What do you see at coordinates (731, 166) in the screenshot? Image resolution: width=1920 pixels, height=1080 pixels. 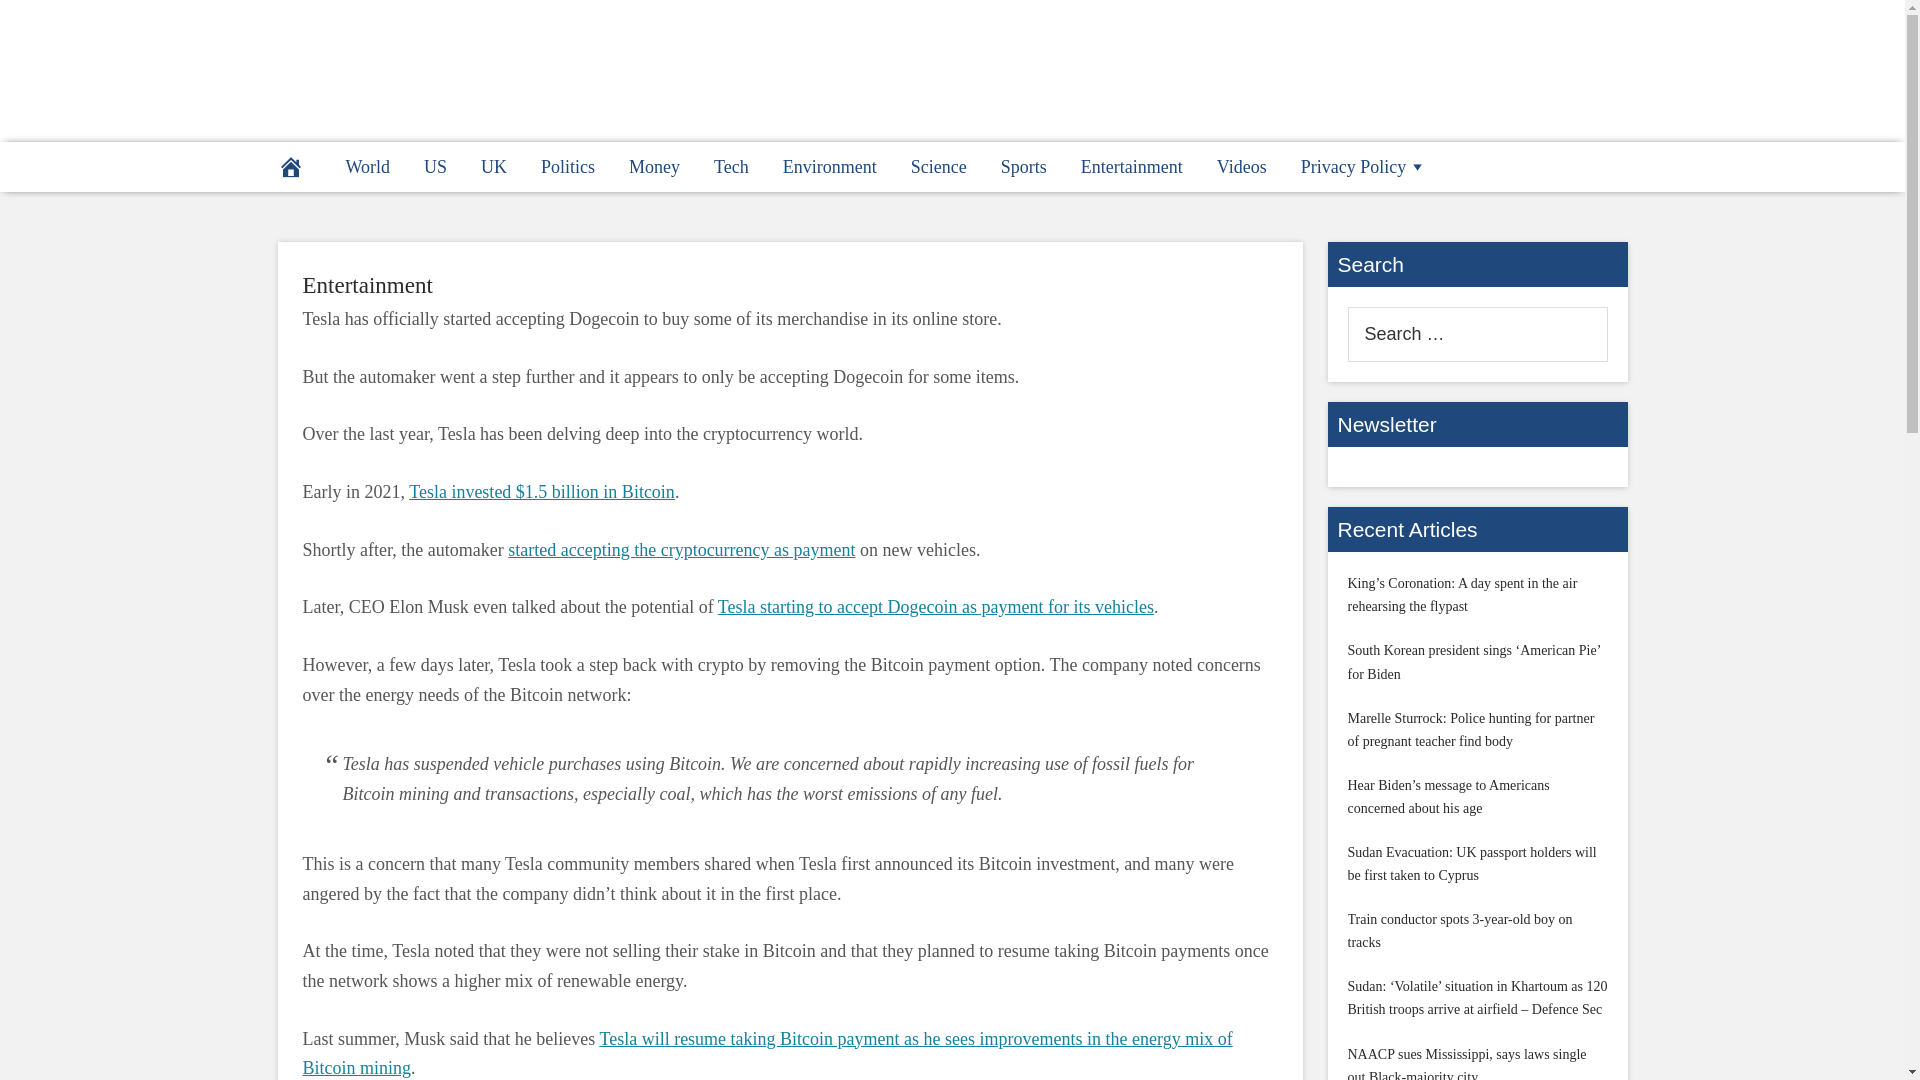 I see `Tech` at bounding box center [731, 166].